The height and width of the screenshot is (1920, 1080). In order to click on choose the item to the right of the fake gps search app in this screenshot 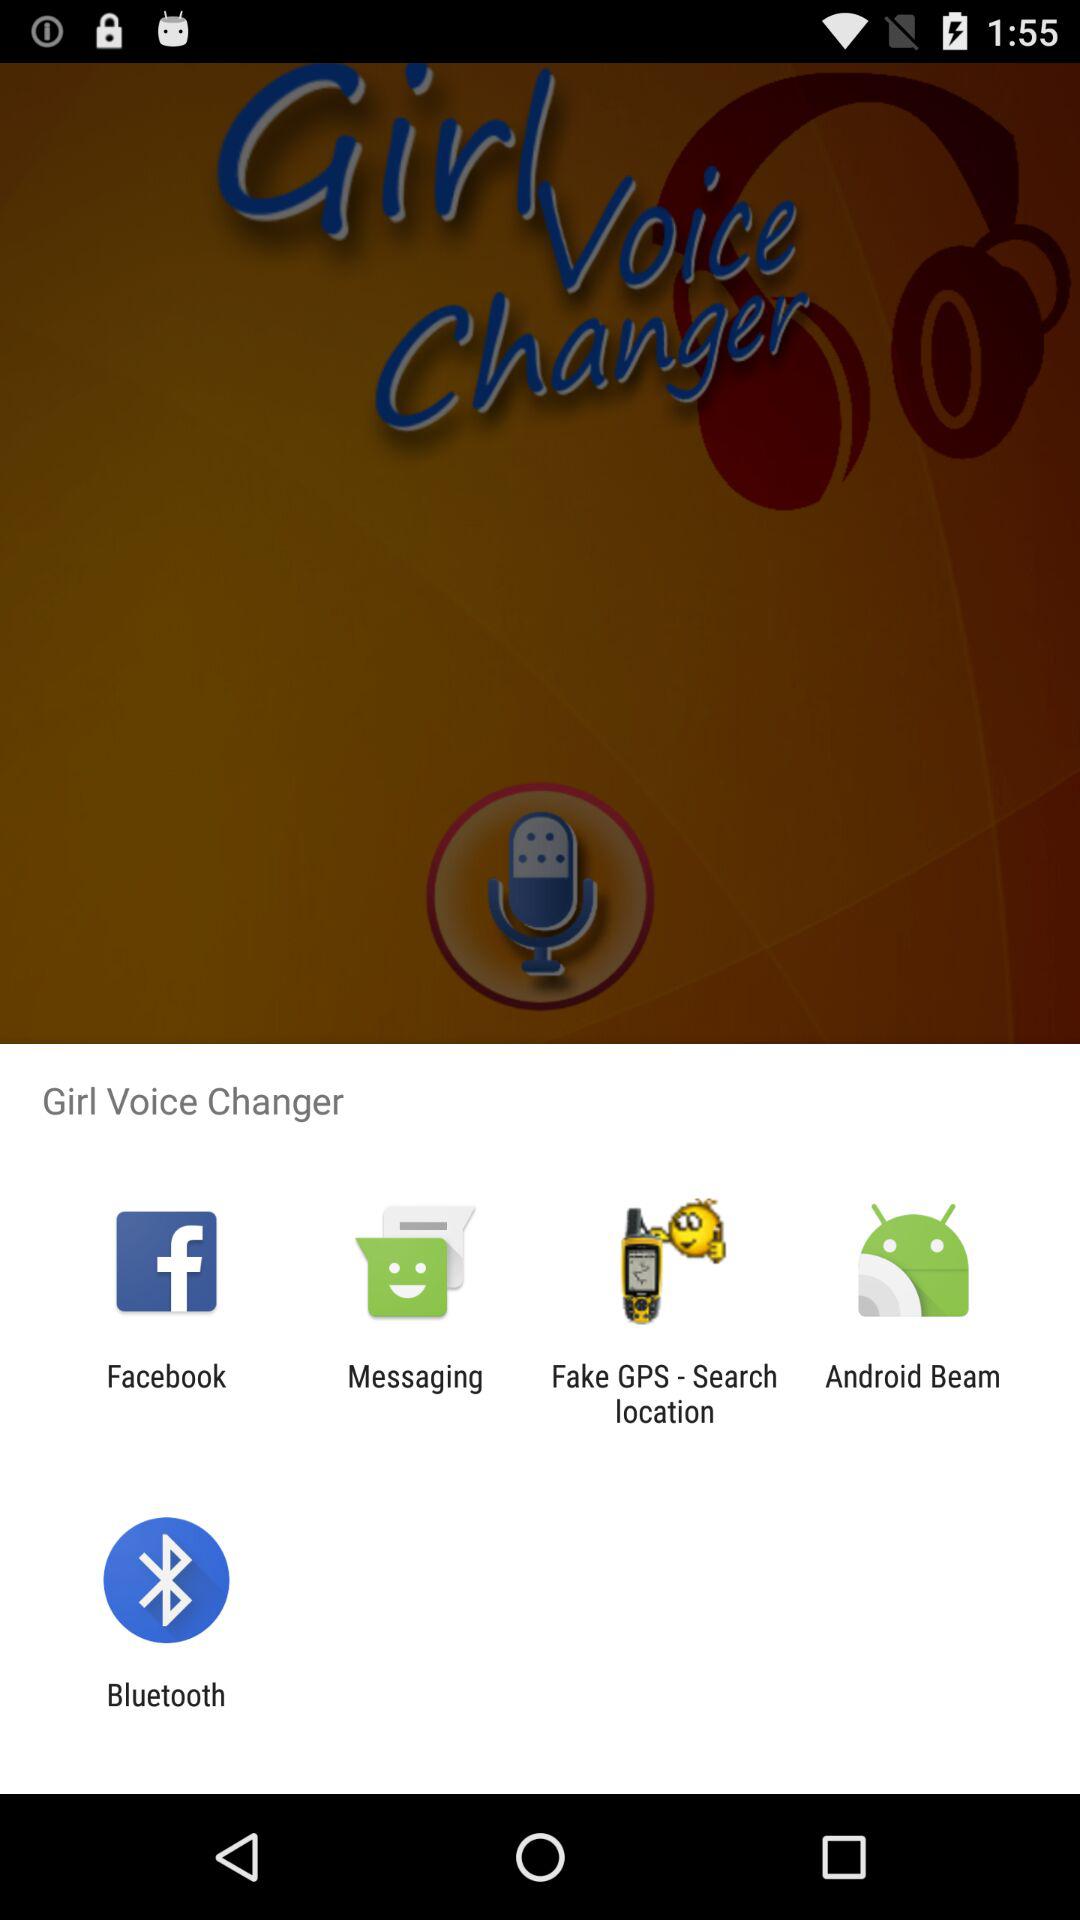, I will do `click(913, 1393)`.